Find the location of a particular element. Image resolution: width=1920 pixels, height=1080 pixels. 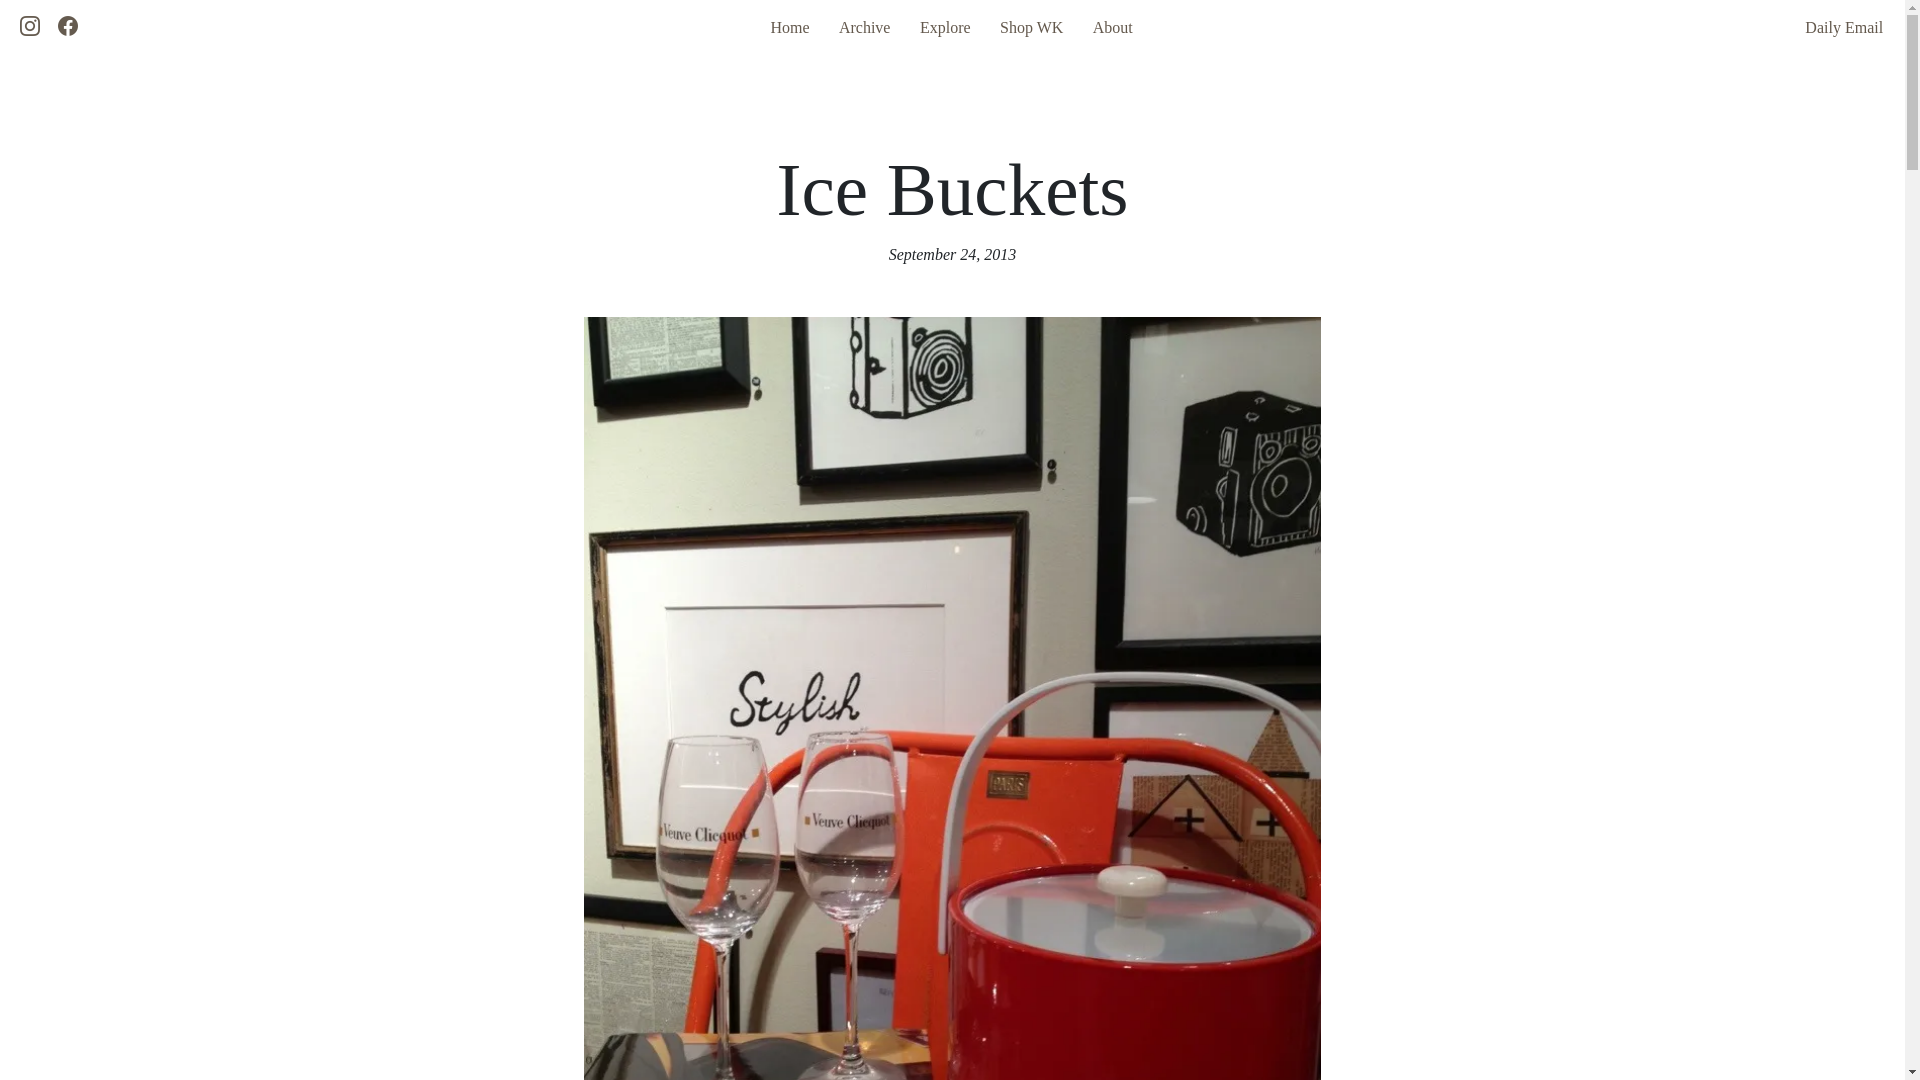

Home is located at coordinates (788, 27).